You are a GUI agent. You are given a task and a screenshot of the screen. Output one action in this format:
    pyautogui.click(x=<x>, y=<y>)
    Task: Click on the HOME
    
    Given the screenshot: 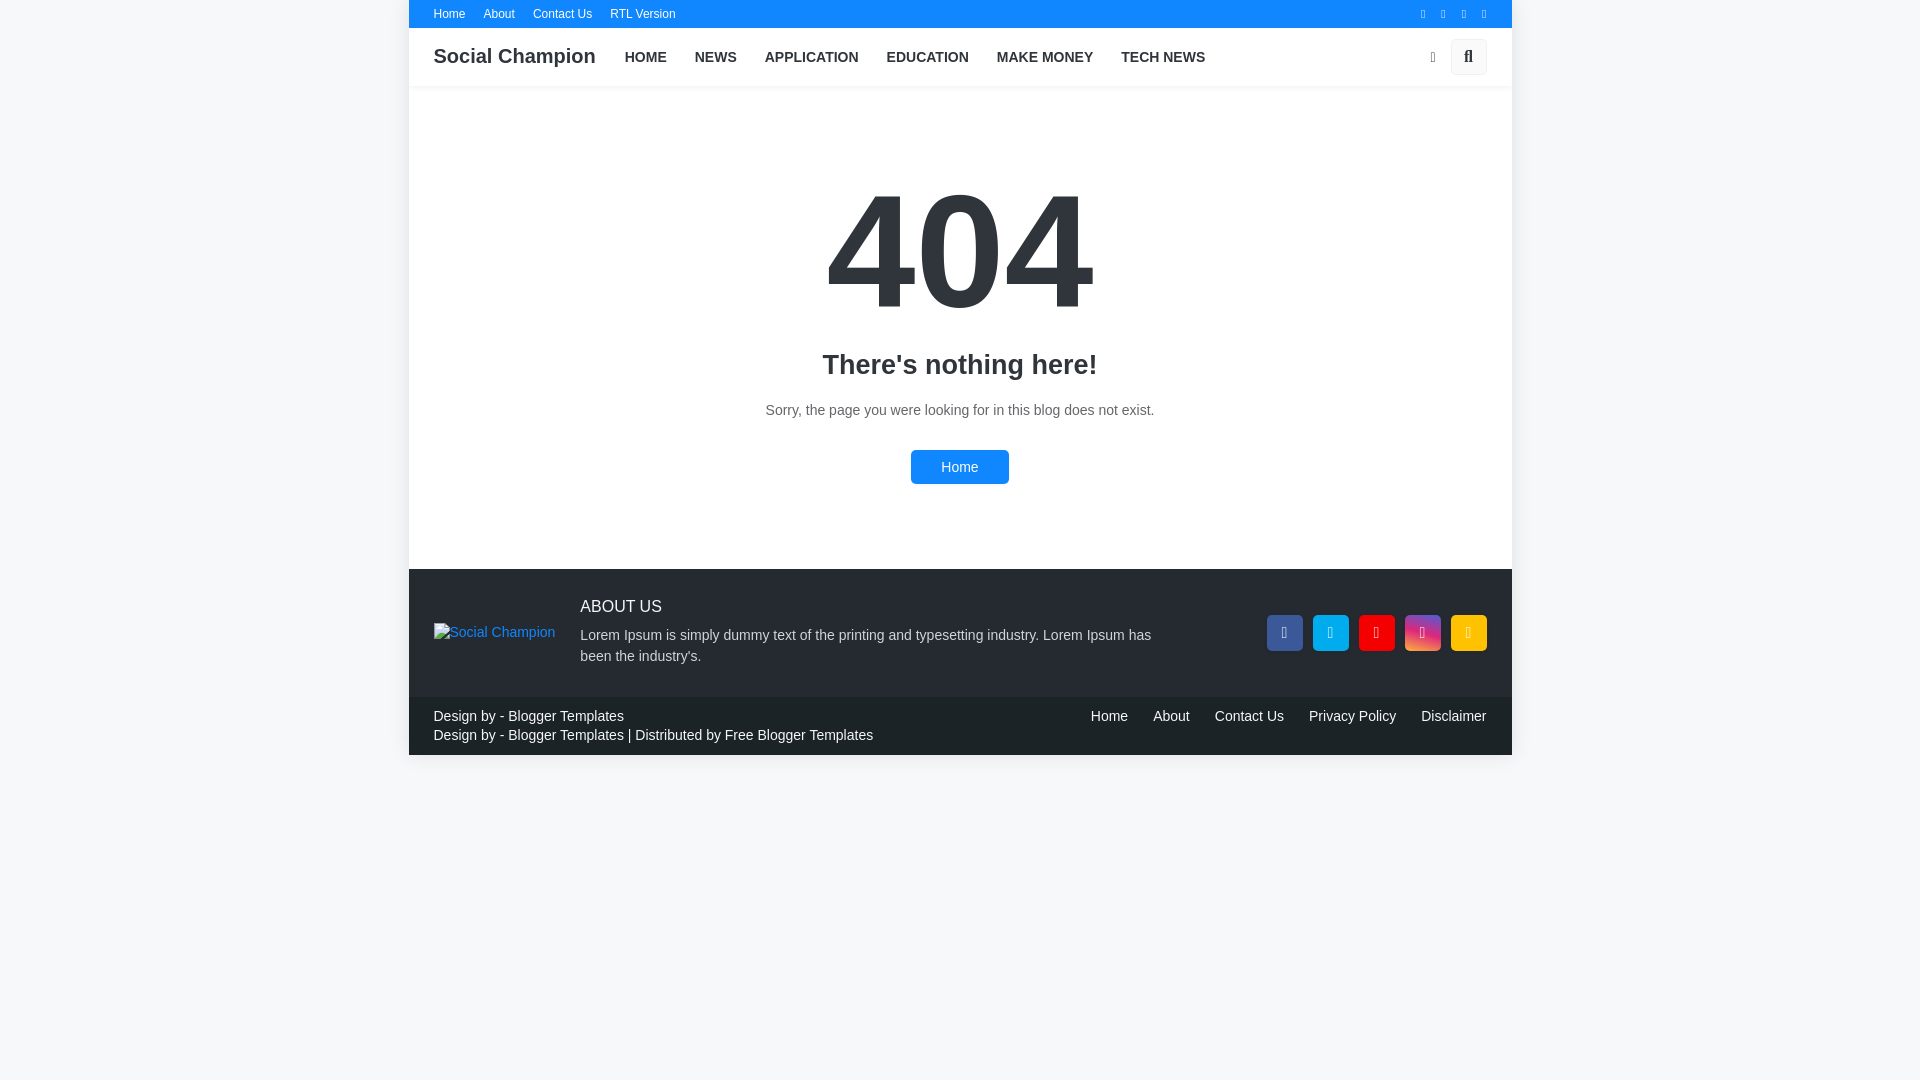 What is the action you would take?
    pyautogui.click(x=646, y=57)
    